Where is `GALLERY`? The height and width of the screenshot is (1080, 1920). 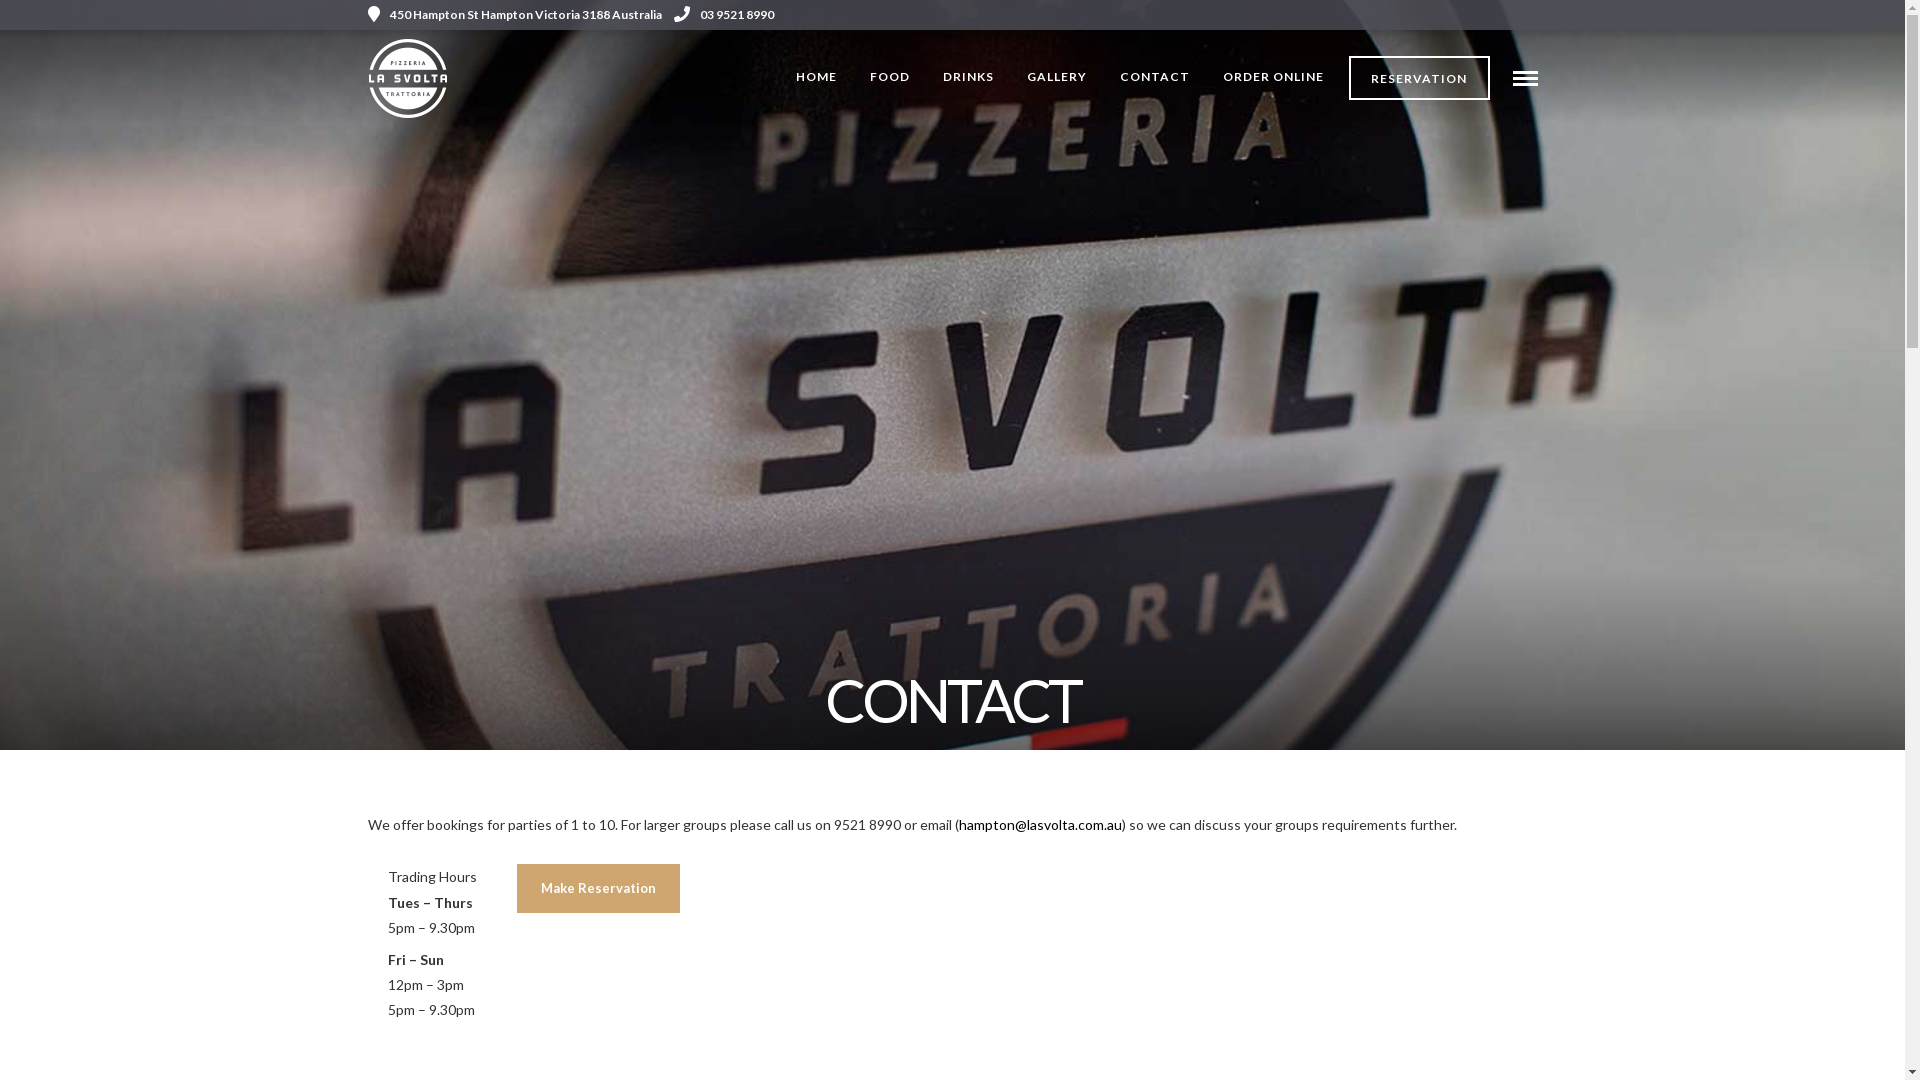 GALLERY is located at coordinates (1057, 78).